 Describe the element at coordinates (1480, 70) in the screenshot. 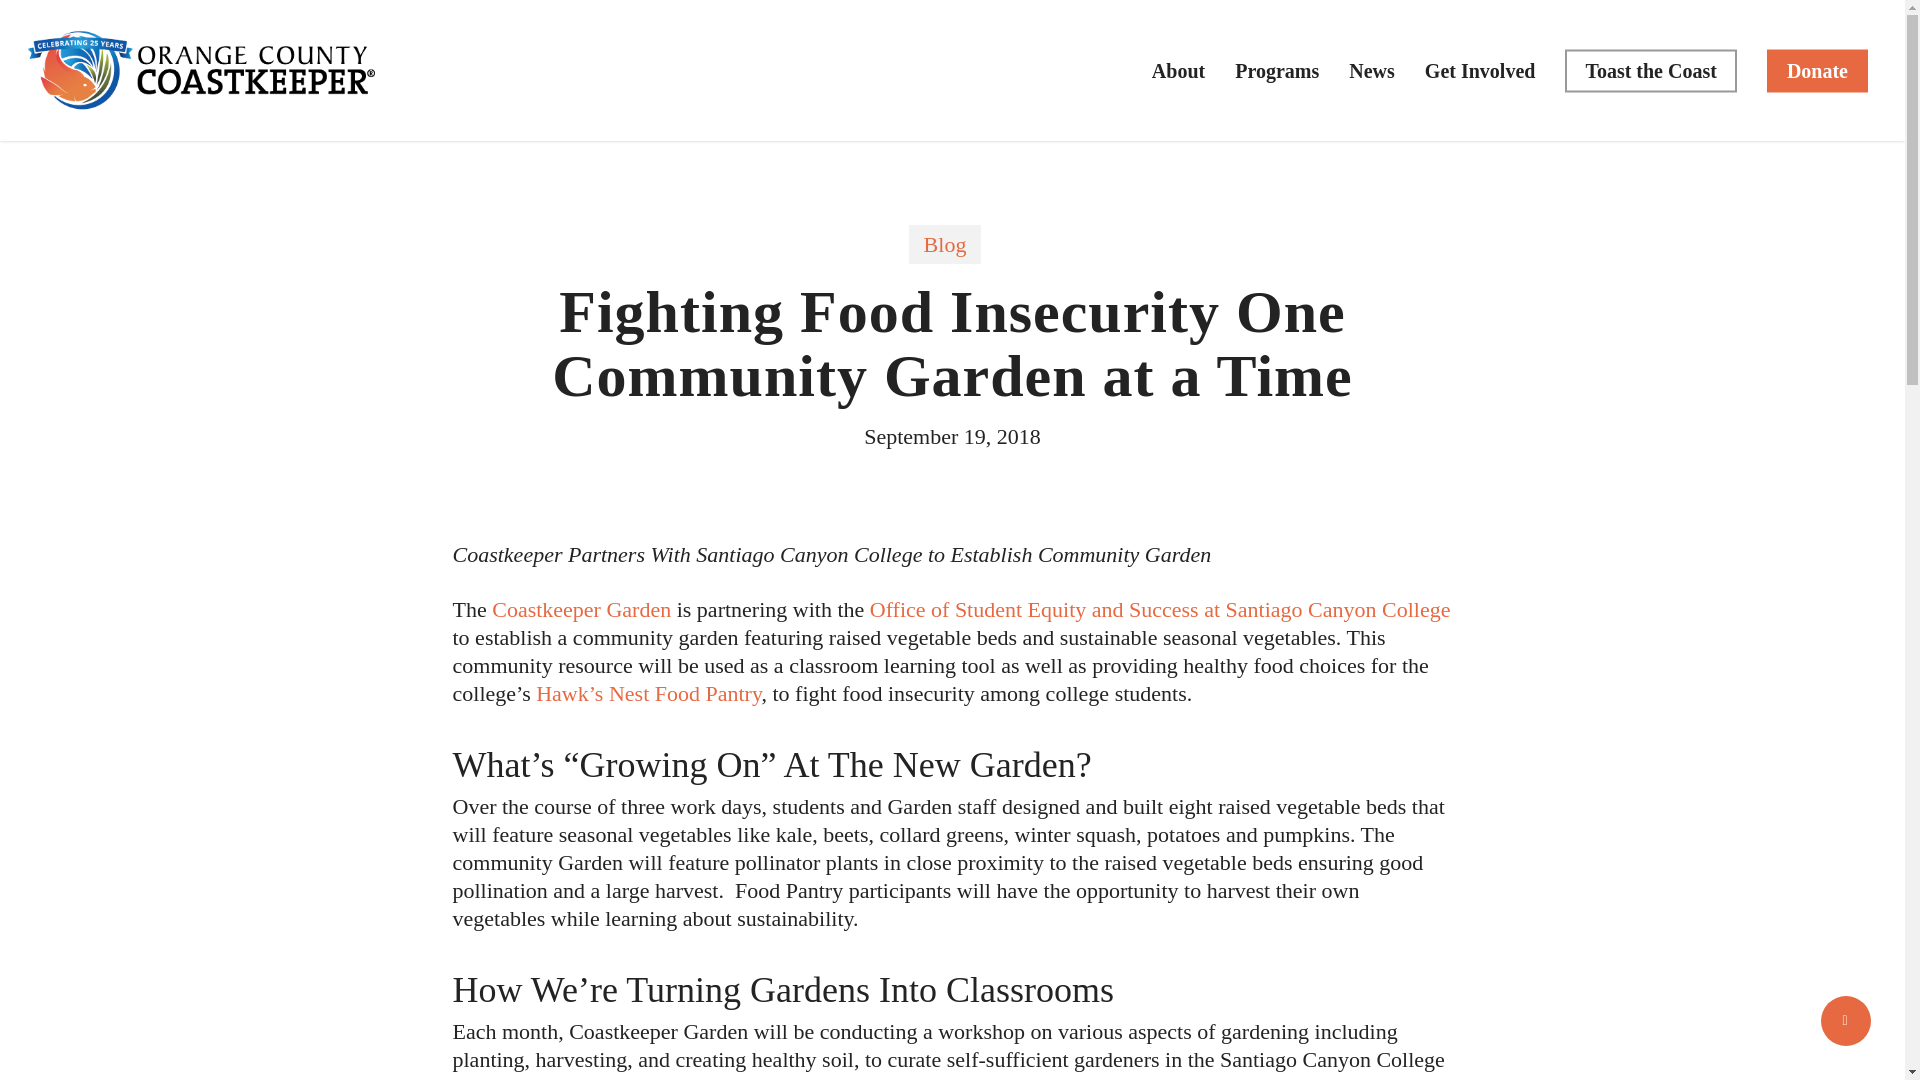

I see `Get Involved` at that location.